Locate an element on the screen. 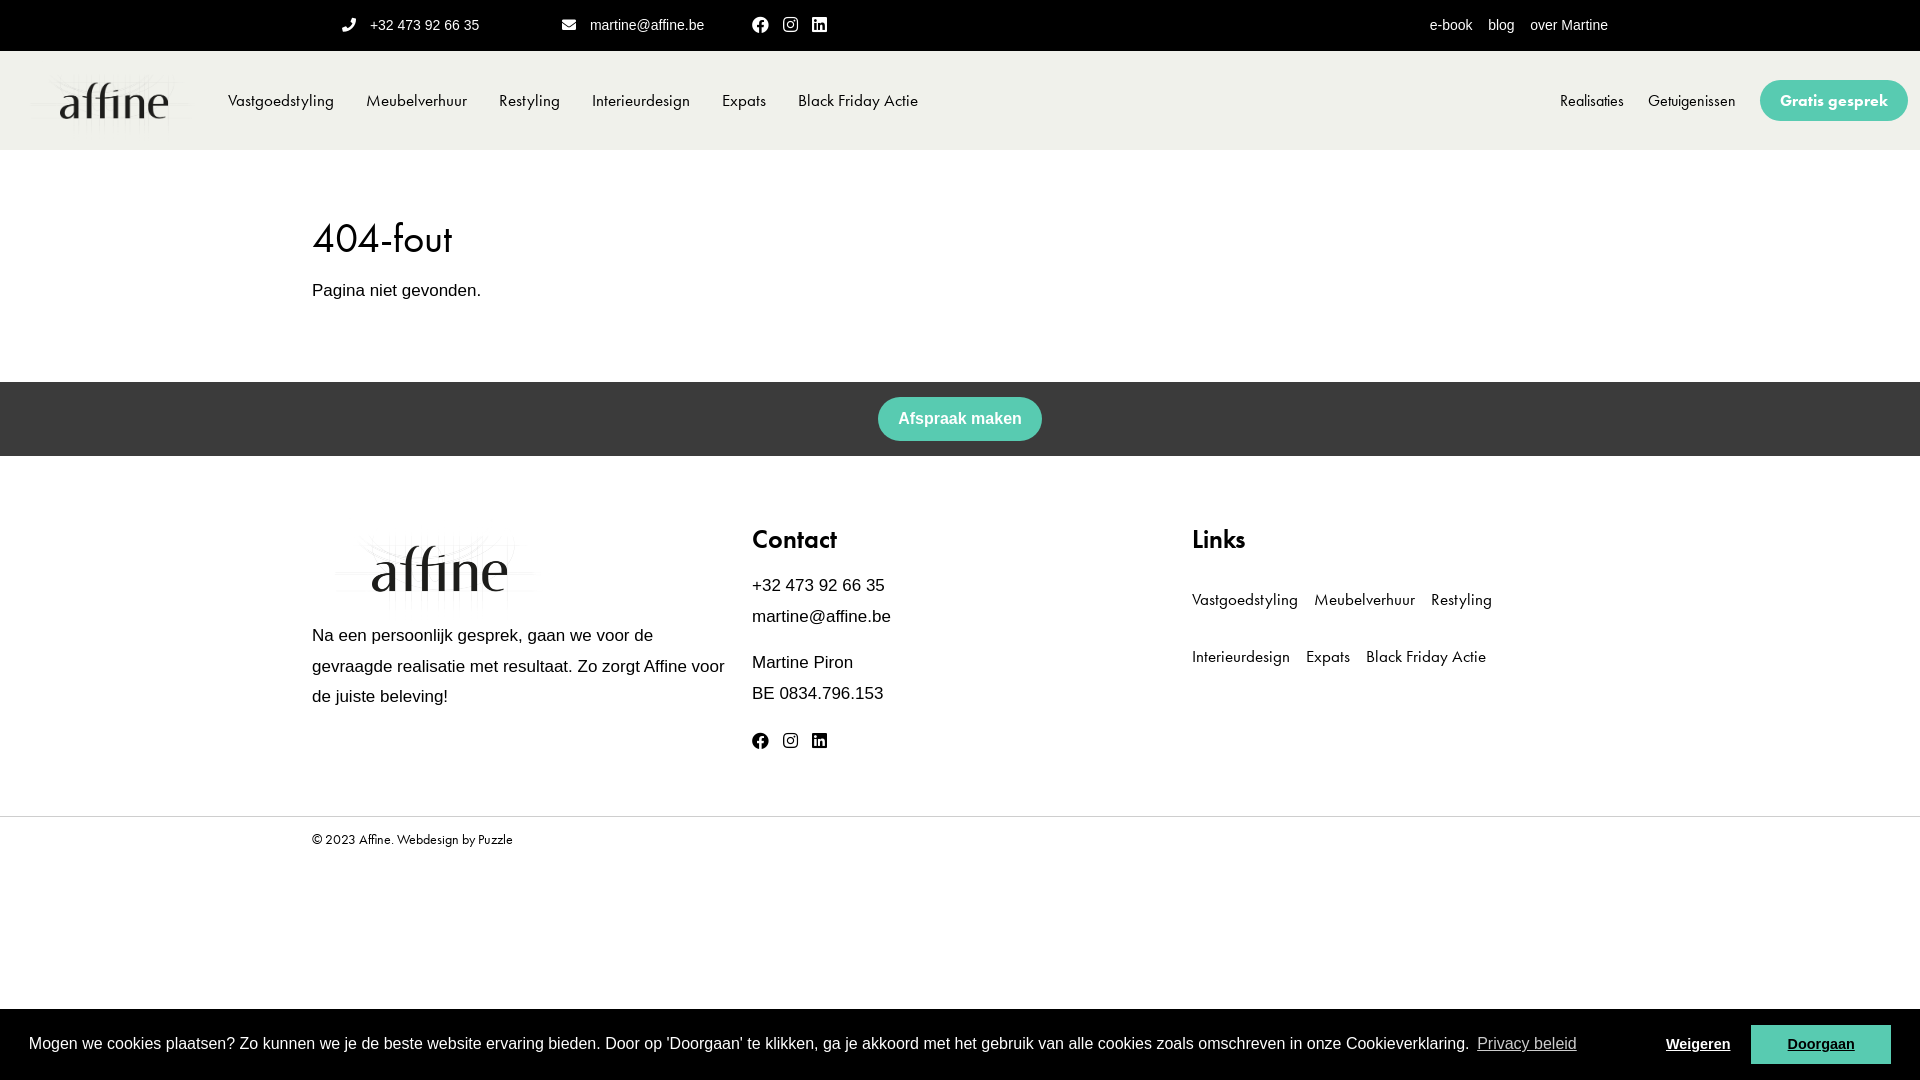  martine@affine.be is located at coordinates (822, 616).